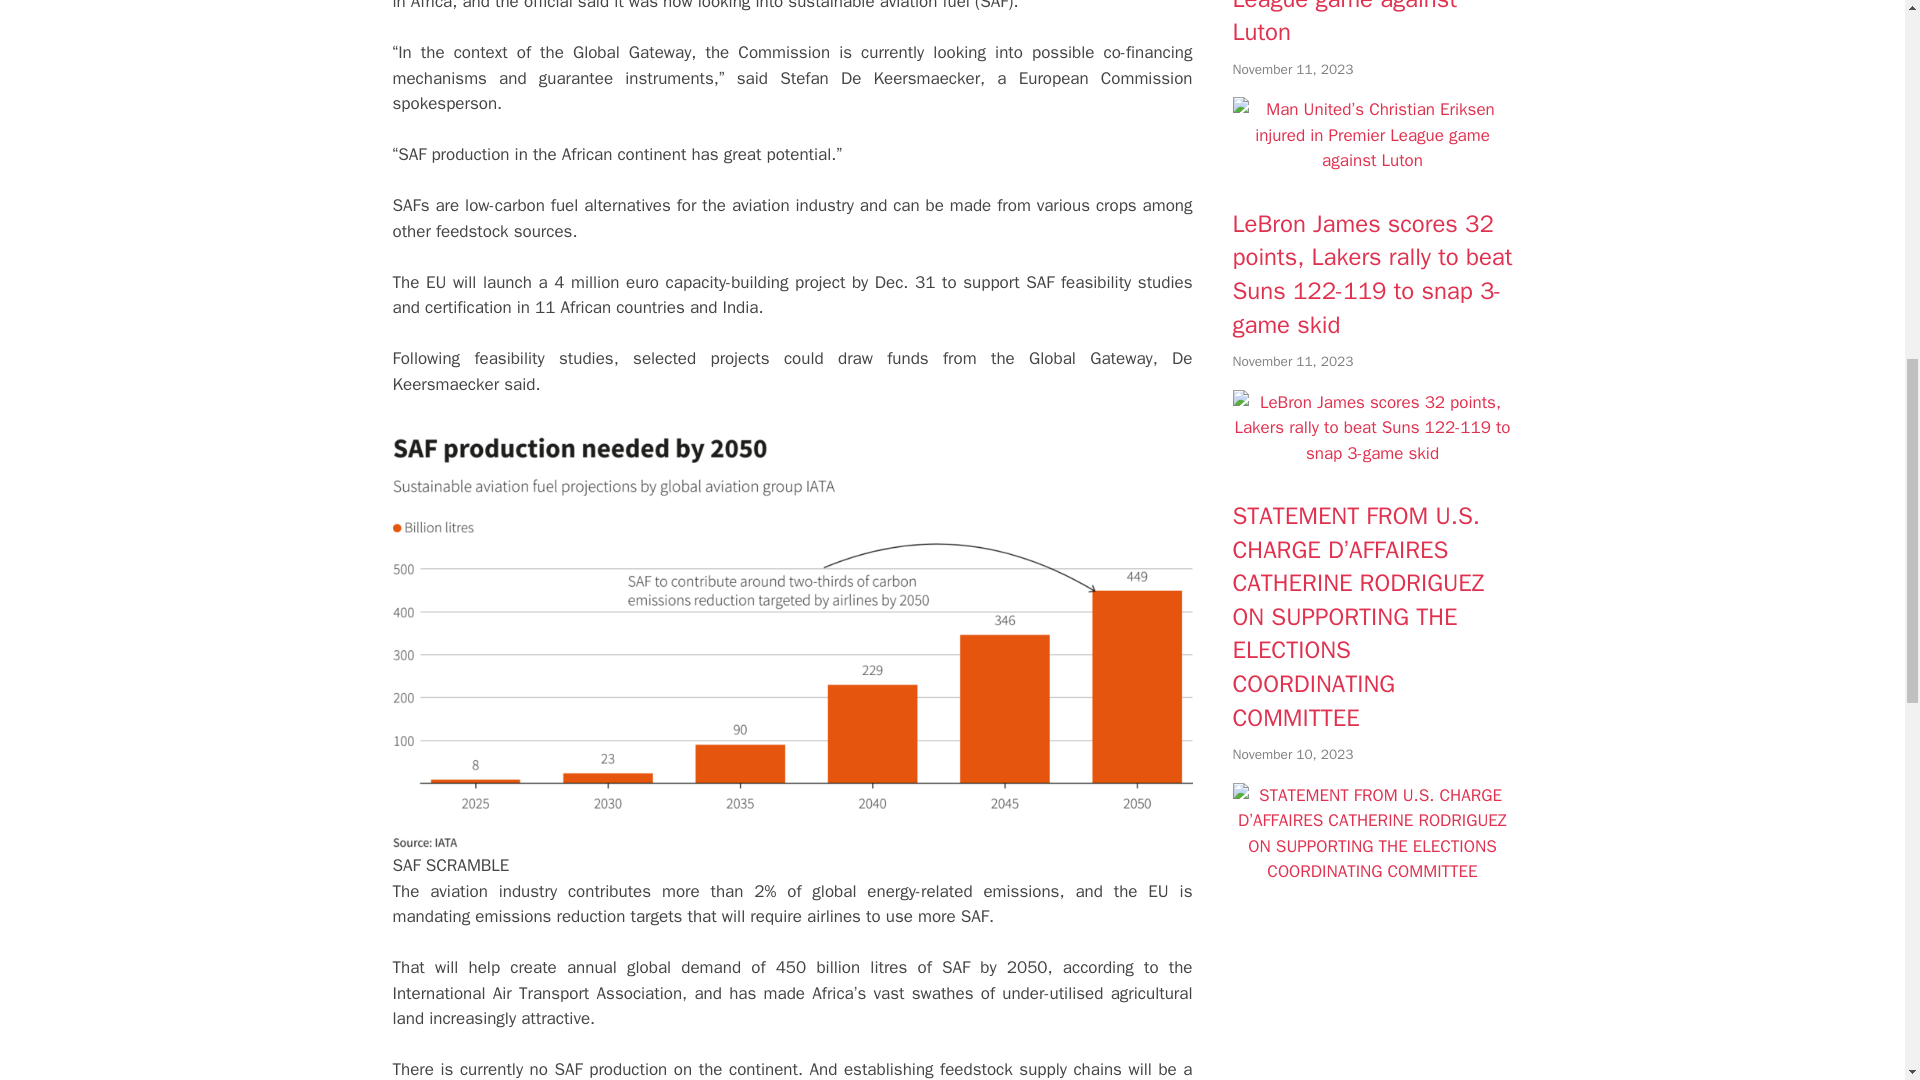  What do you see at coordinates (1292, 362) in the screenshot?
I see `November 11, 2023` at bounding box center [1292, 362].